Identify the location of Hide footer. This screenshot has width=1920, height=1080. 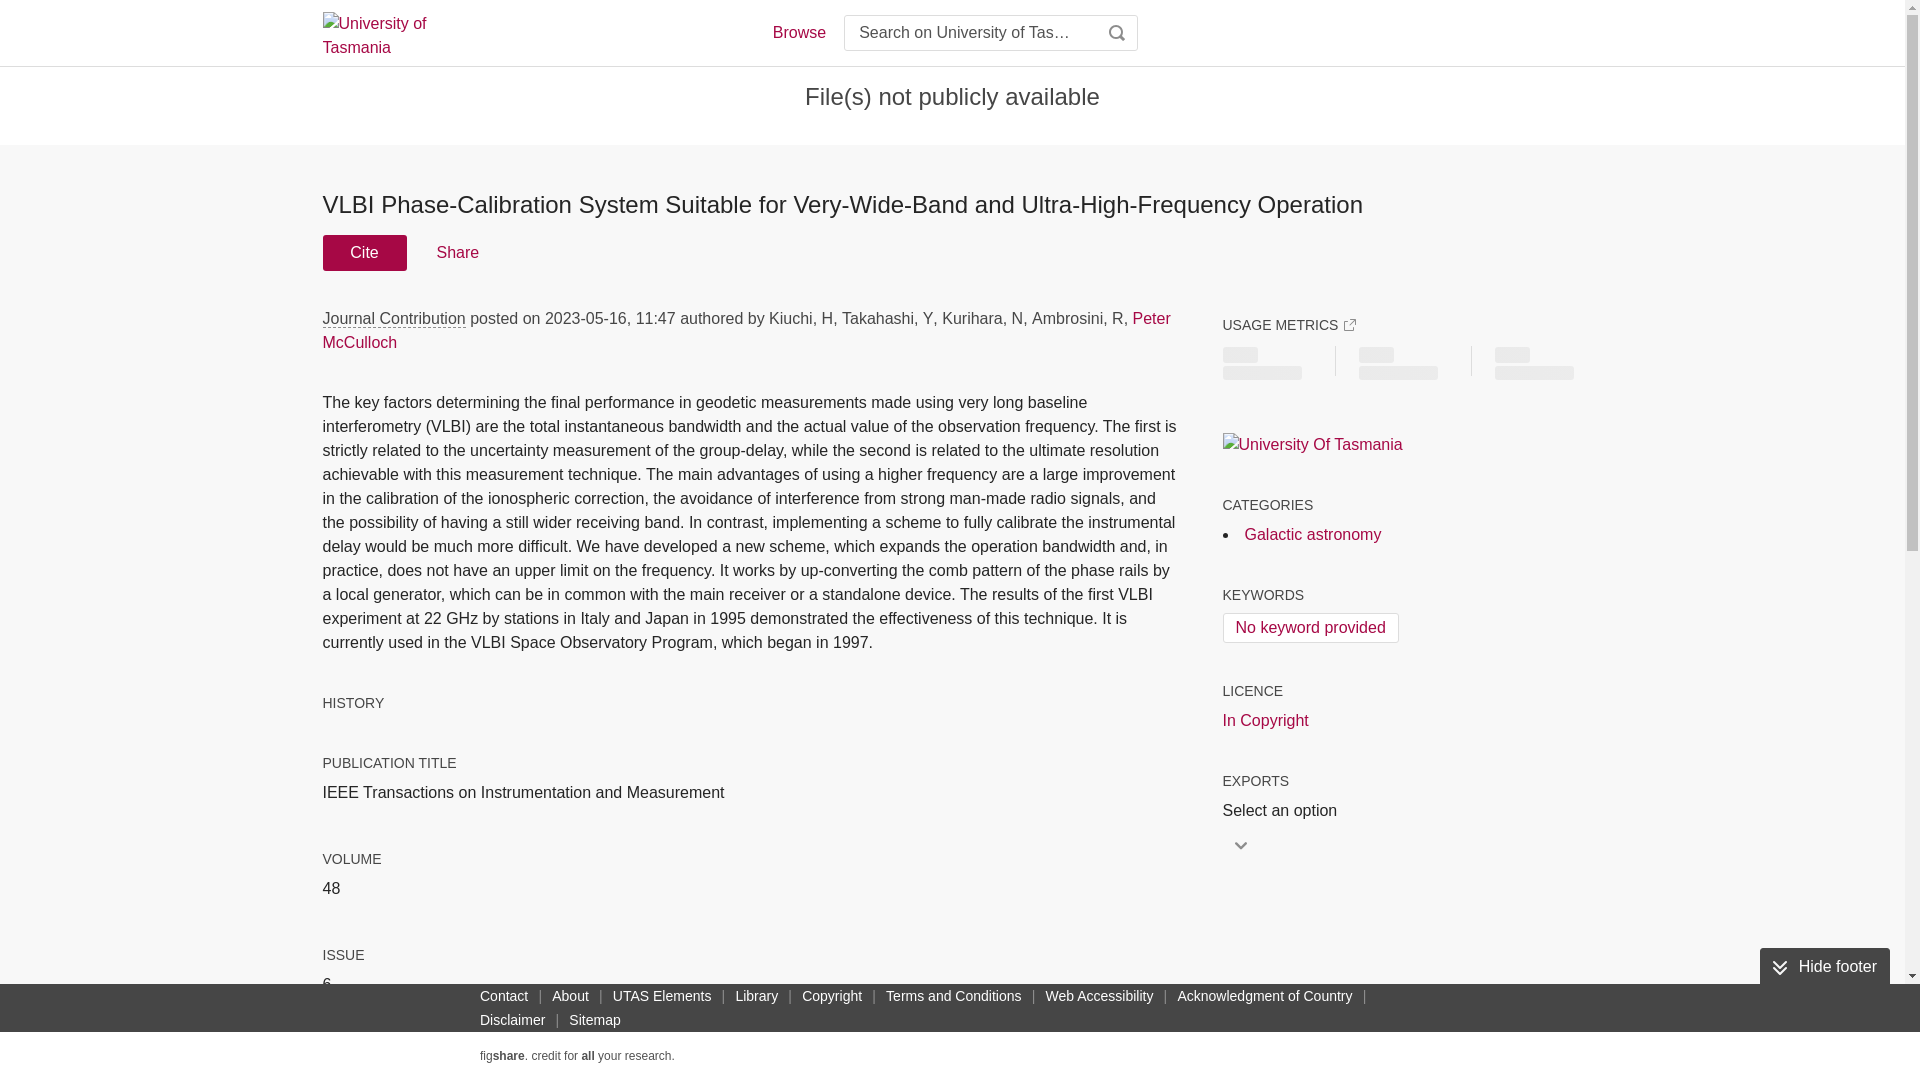
(1824, 967).